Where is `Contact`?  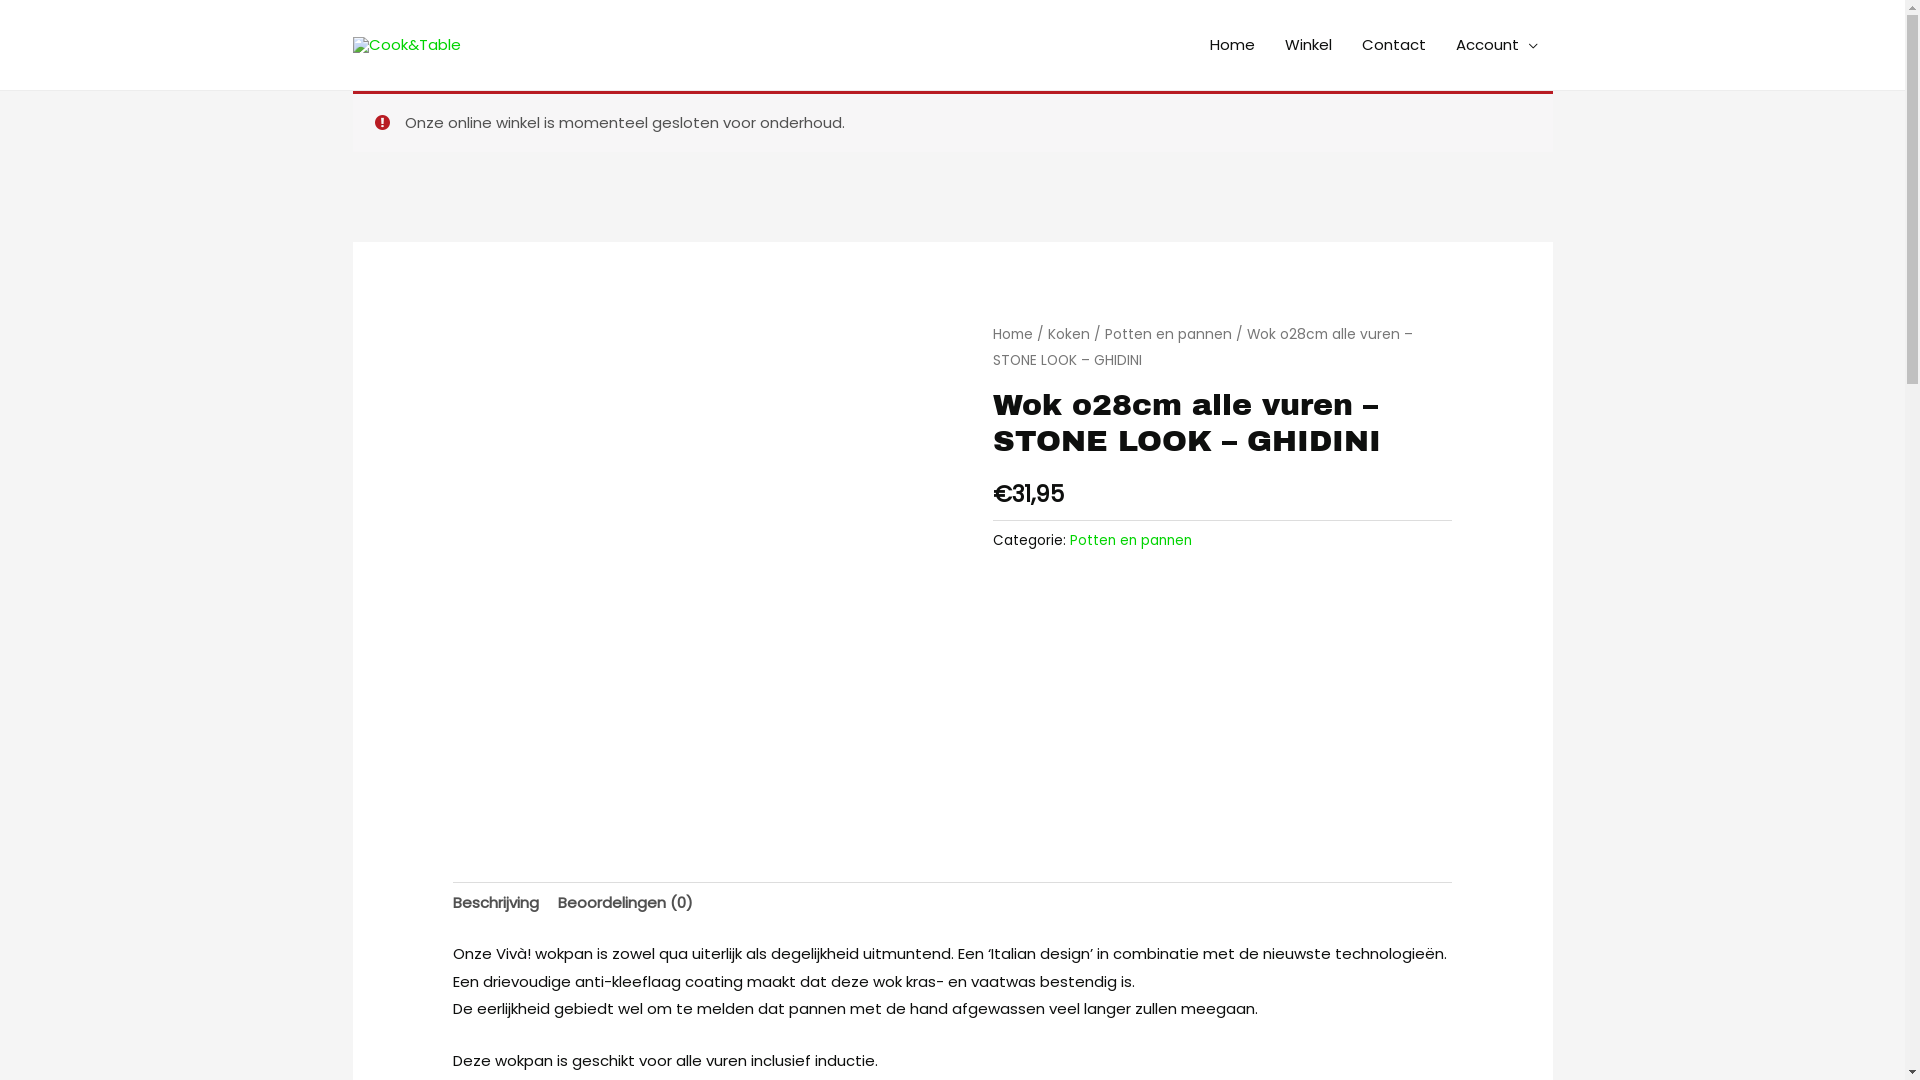
Contact is located at coordinates (1393, 45).